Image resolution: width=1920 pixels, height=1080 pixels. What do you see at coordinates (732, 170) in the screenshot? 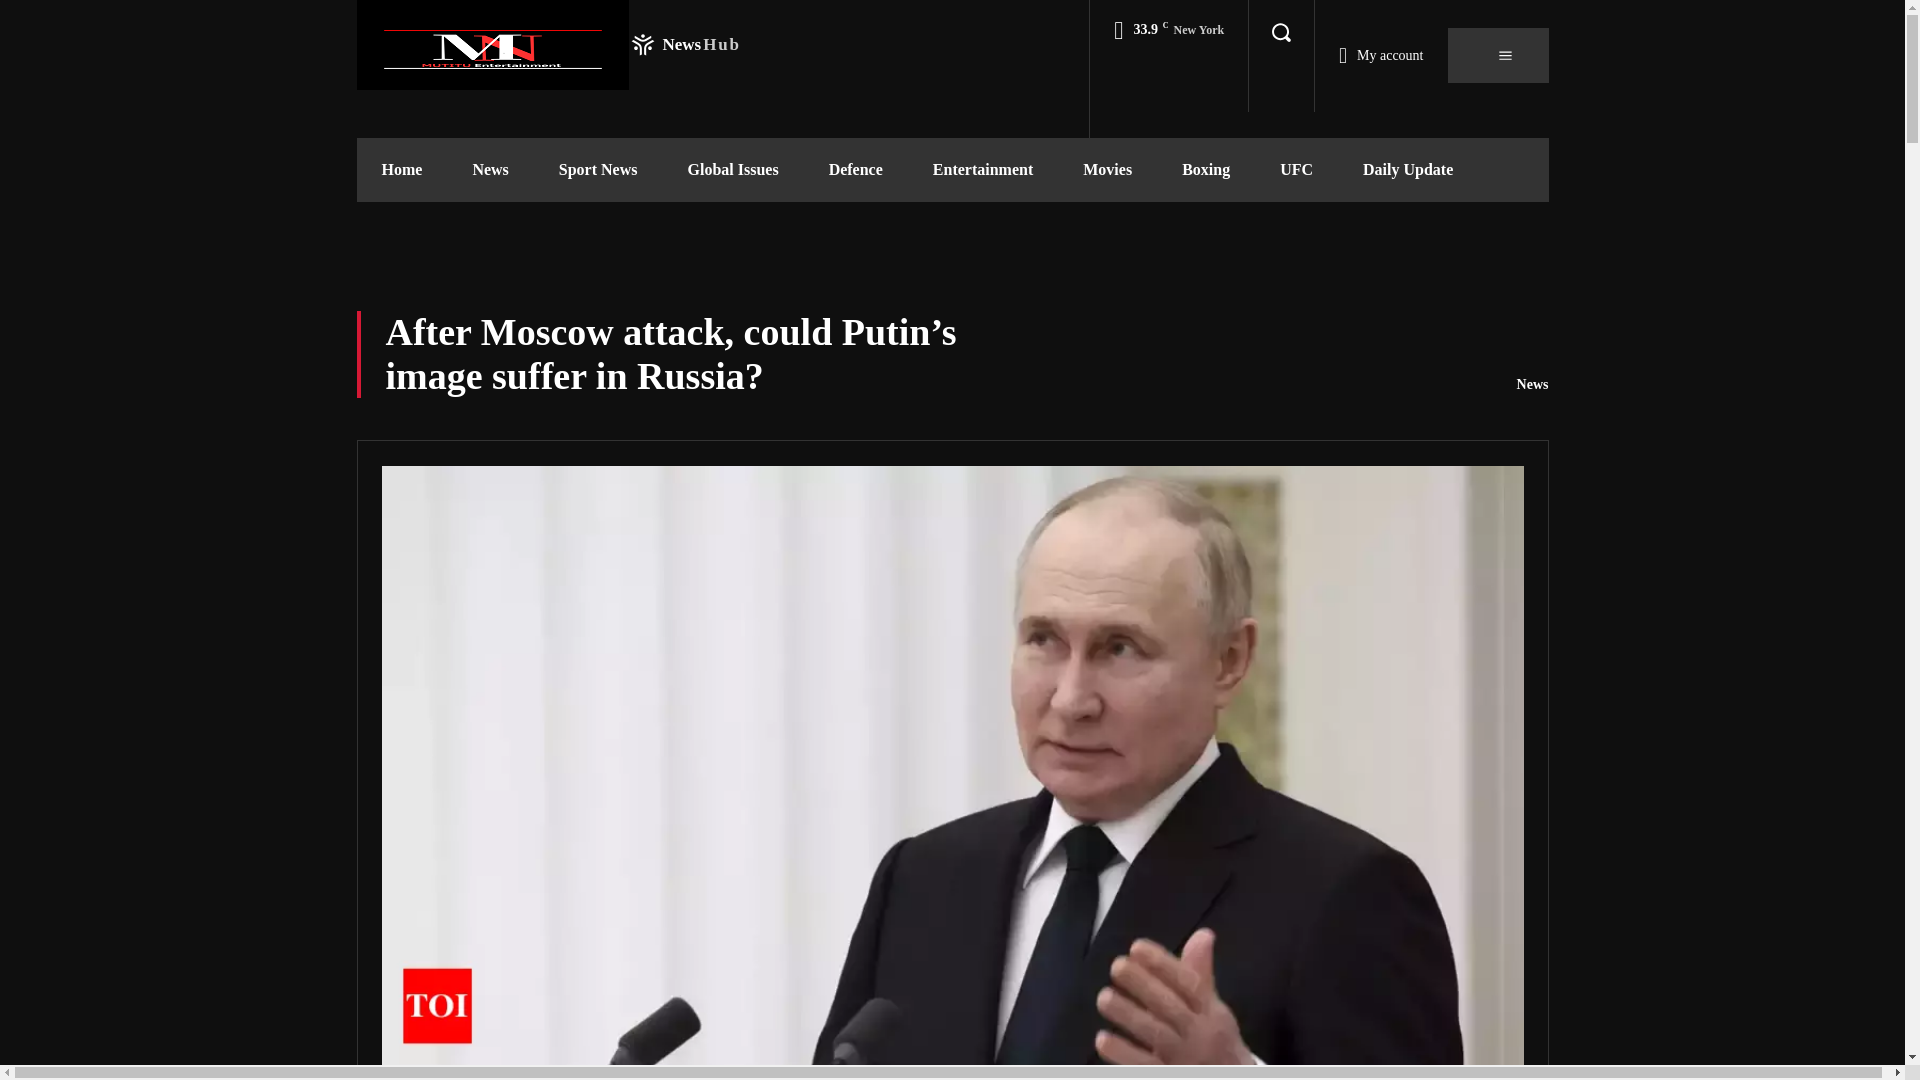
I see `Global Issues` at bounding box center [732, 170].